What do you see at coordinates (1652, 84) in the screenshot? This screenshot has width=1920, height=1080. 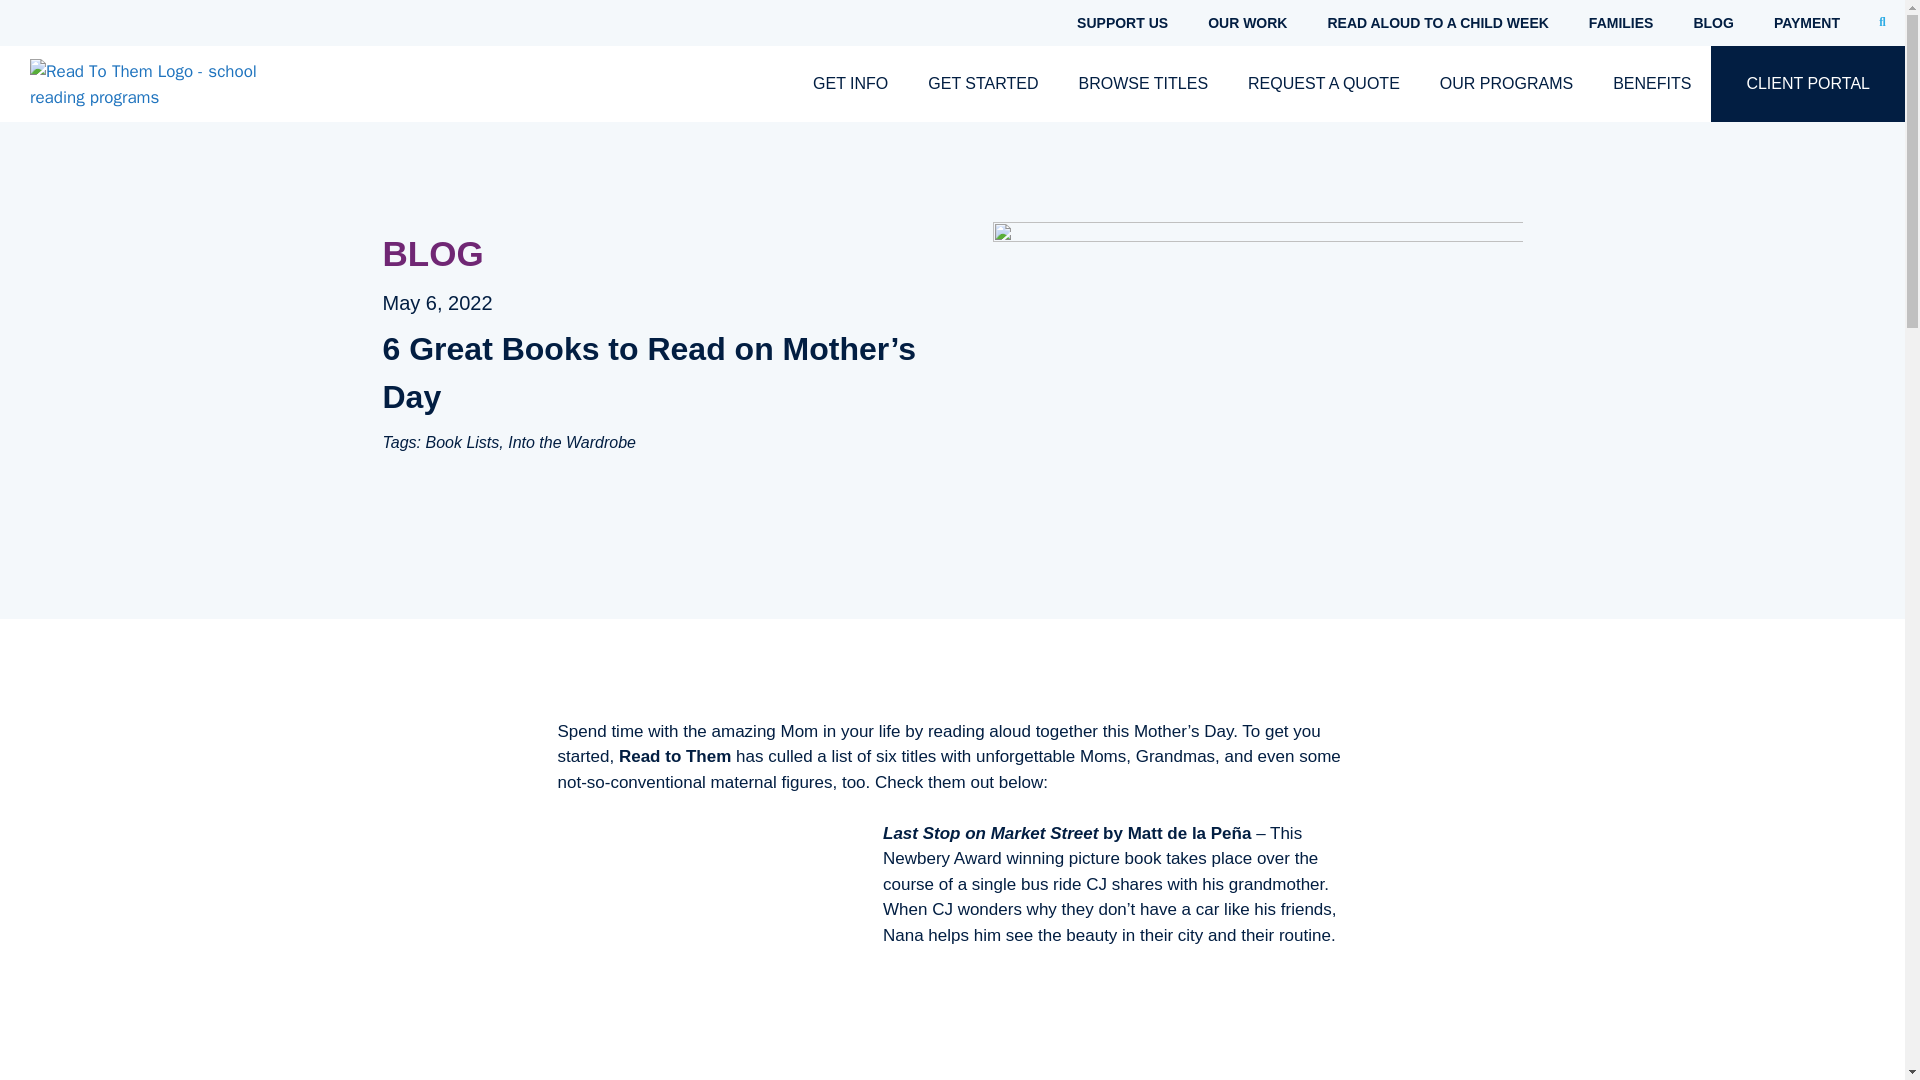 I see `BENEFITS` at bounding box center [1652, 84].